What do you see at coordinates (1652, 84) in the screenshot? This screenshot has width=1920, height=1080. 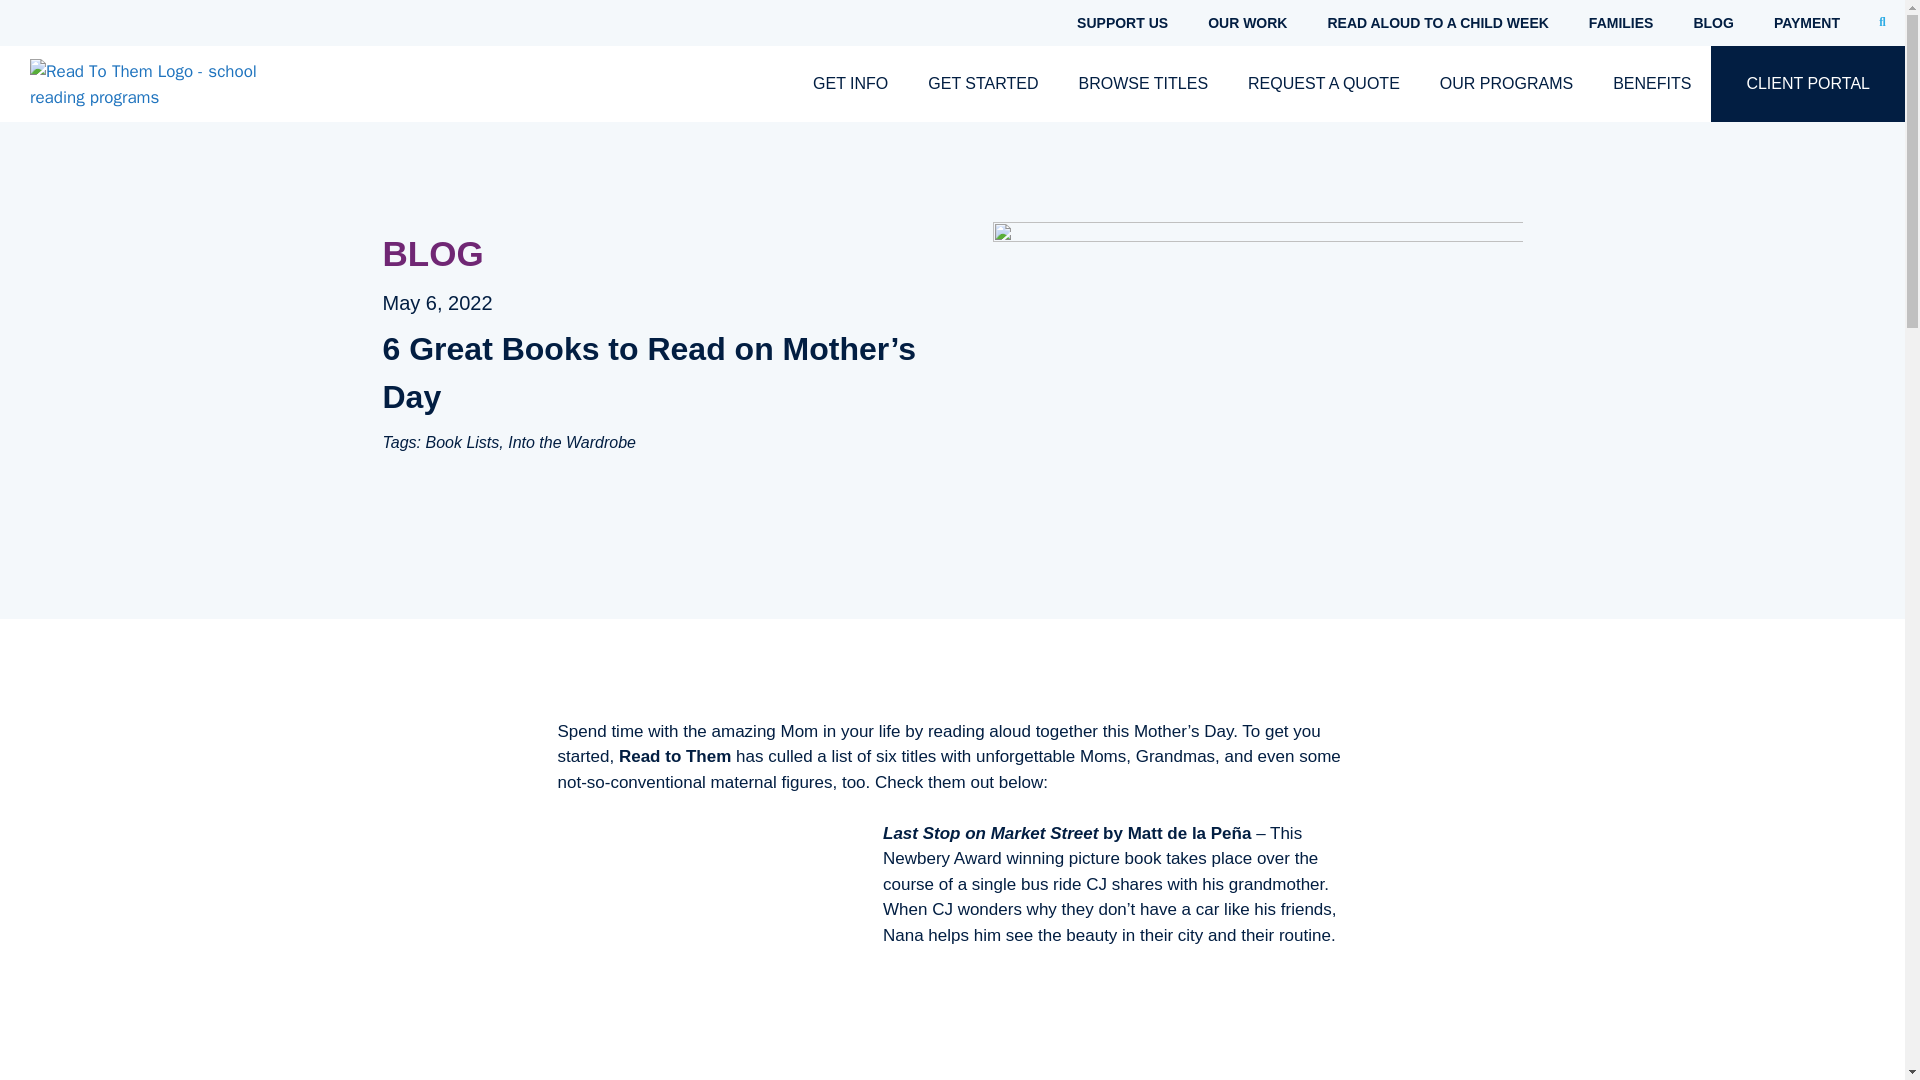 I see `BENEFITS` at bounding box center [1652, 84].